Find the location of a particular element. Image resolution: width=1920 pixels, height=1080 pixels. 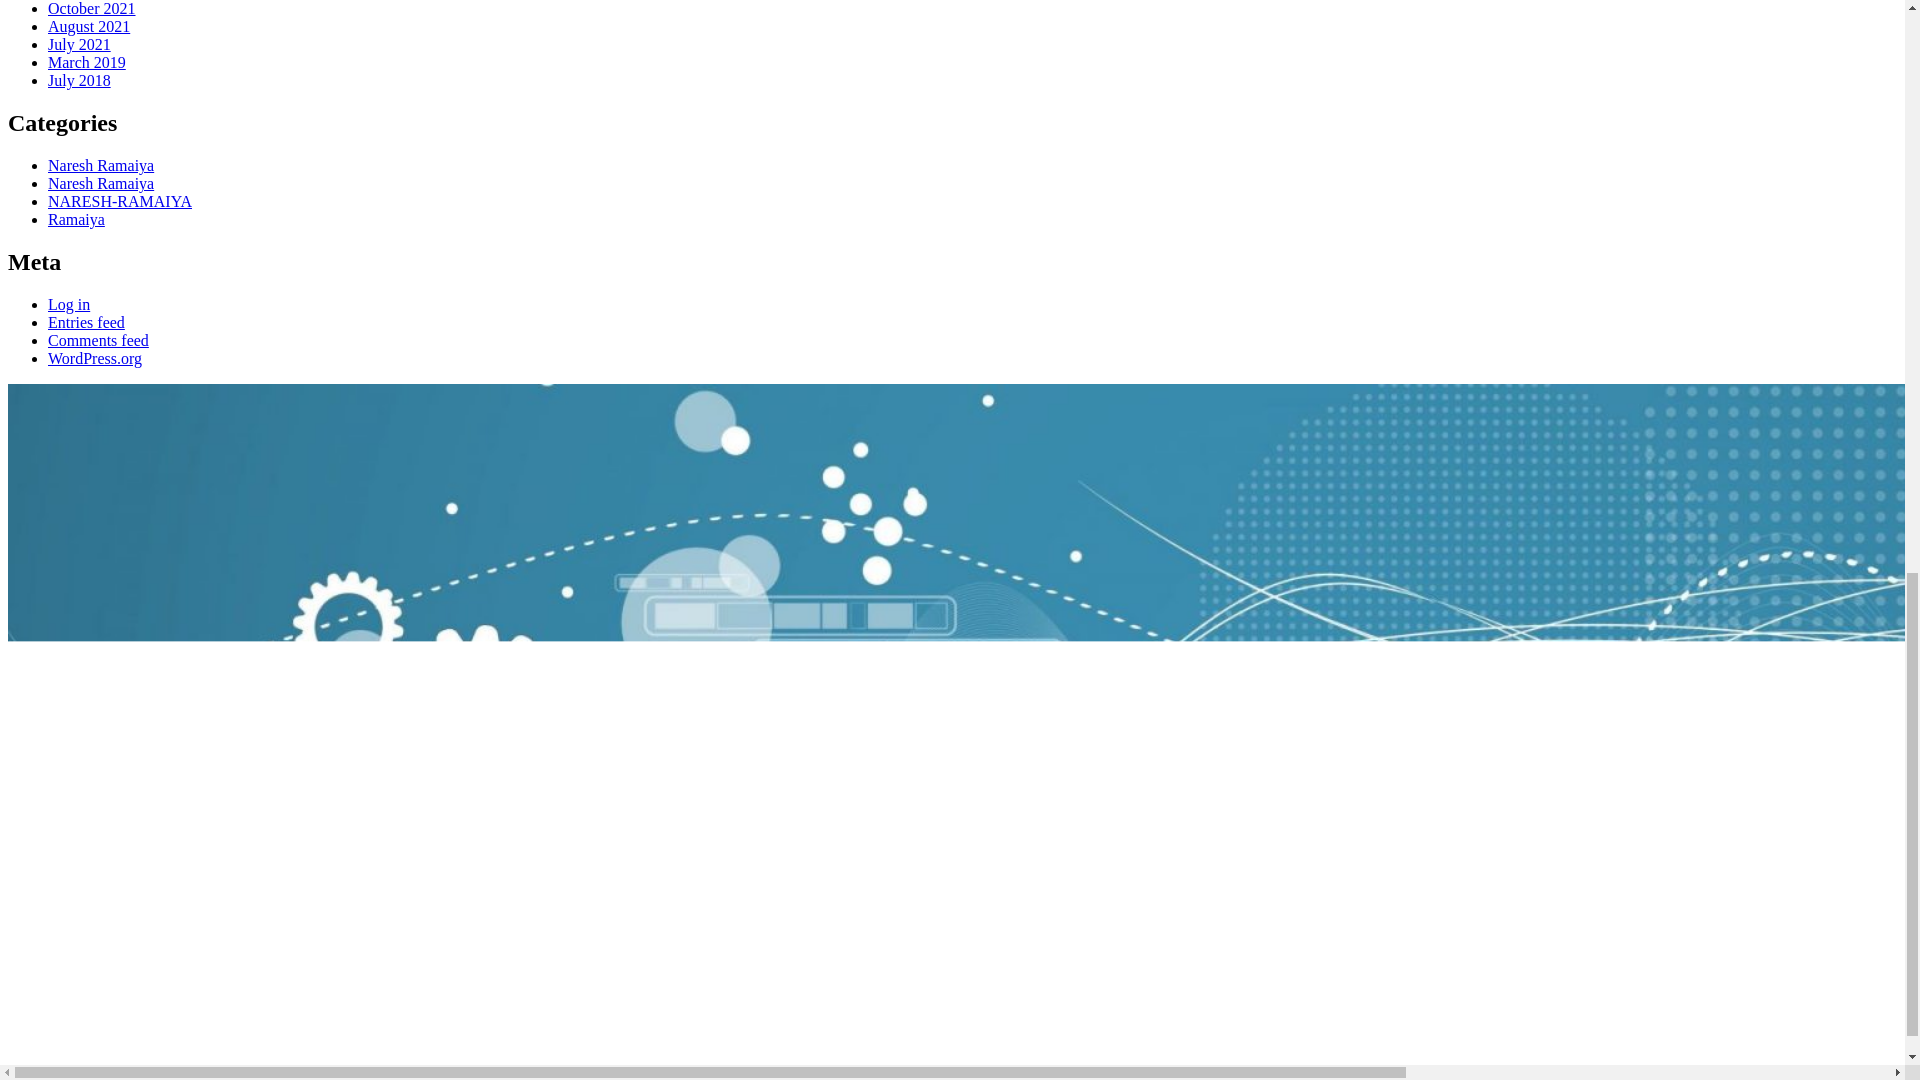

Naresh Ramaiya is located at coordinates (100, 164).